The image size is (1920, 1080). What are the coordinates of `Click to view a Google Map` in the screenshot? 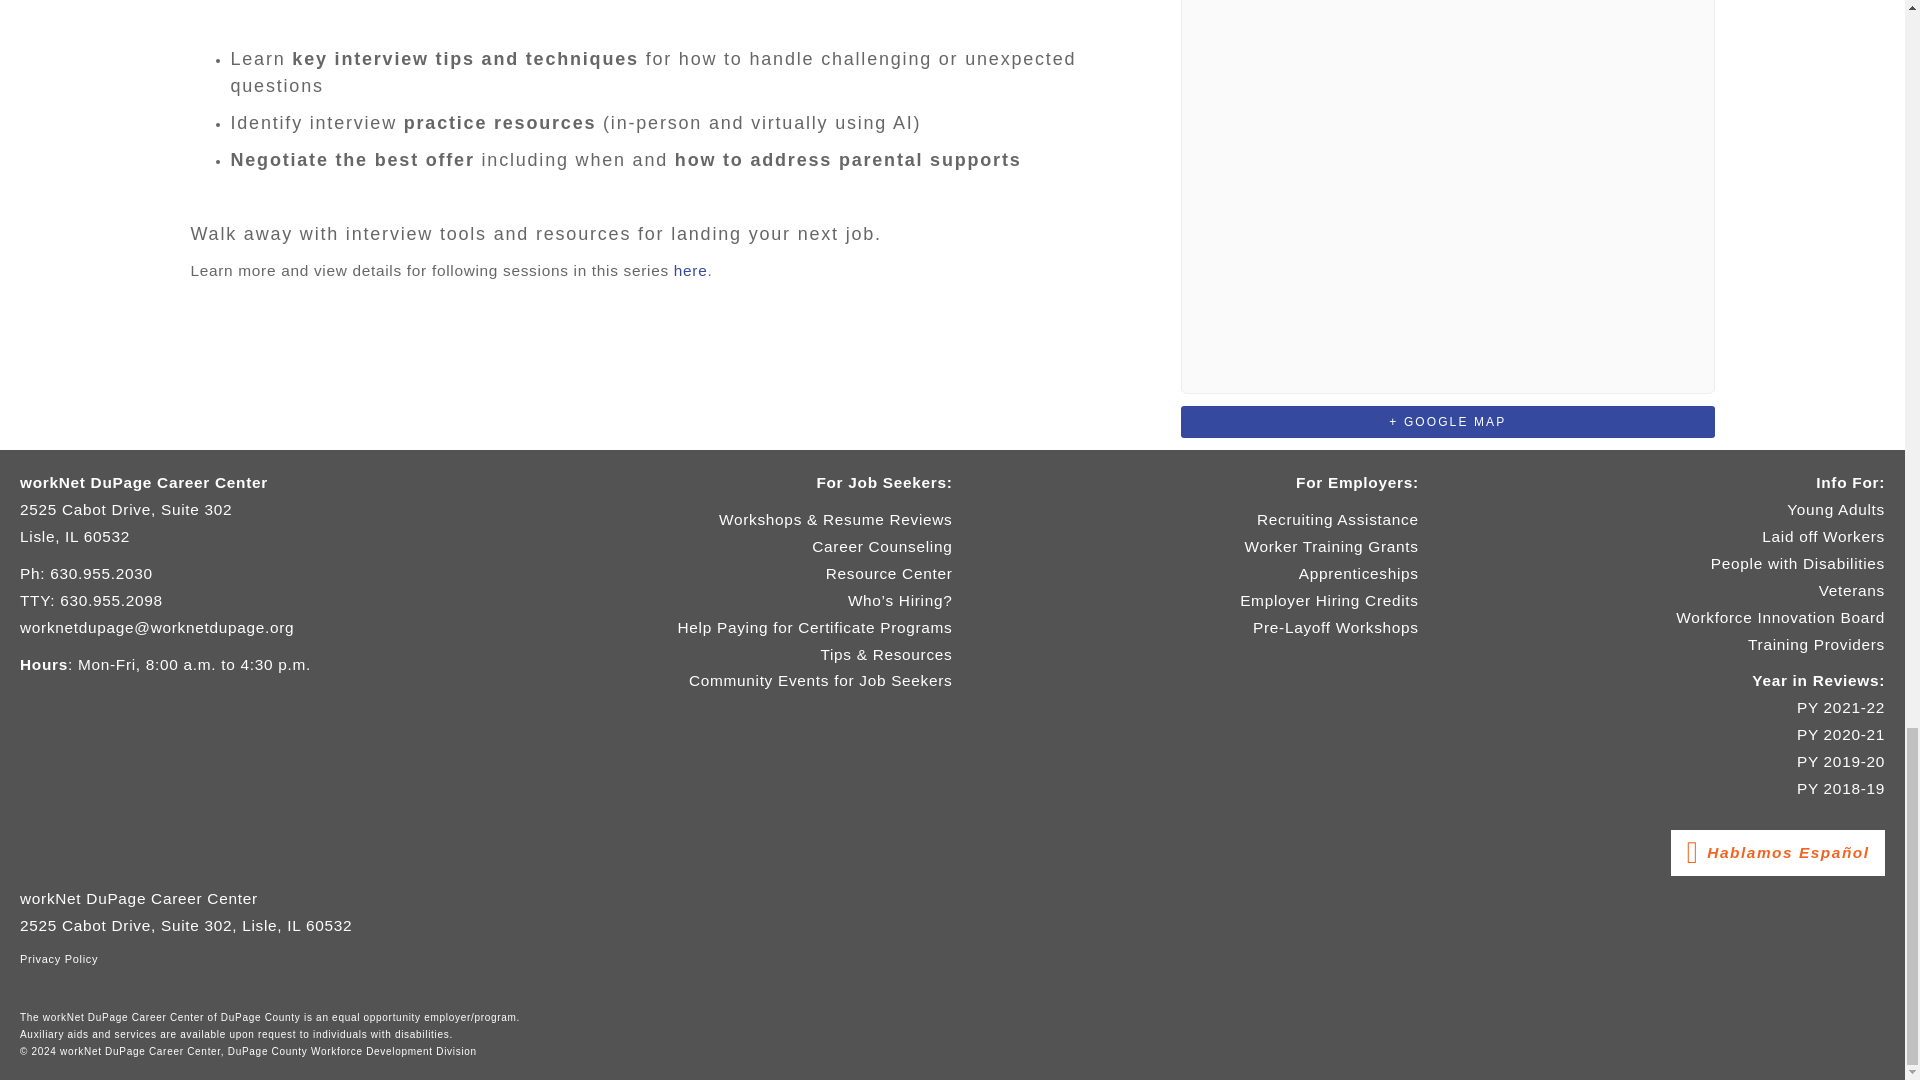 It's located at (1447, 421).